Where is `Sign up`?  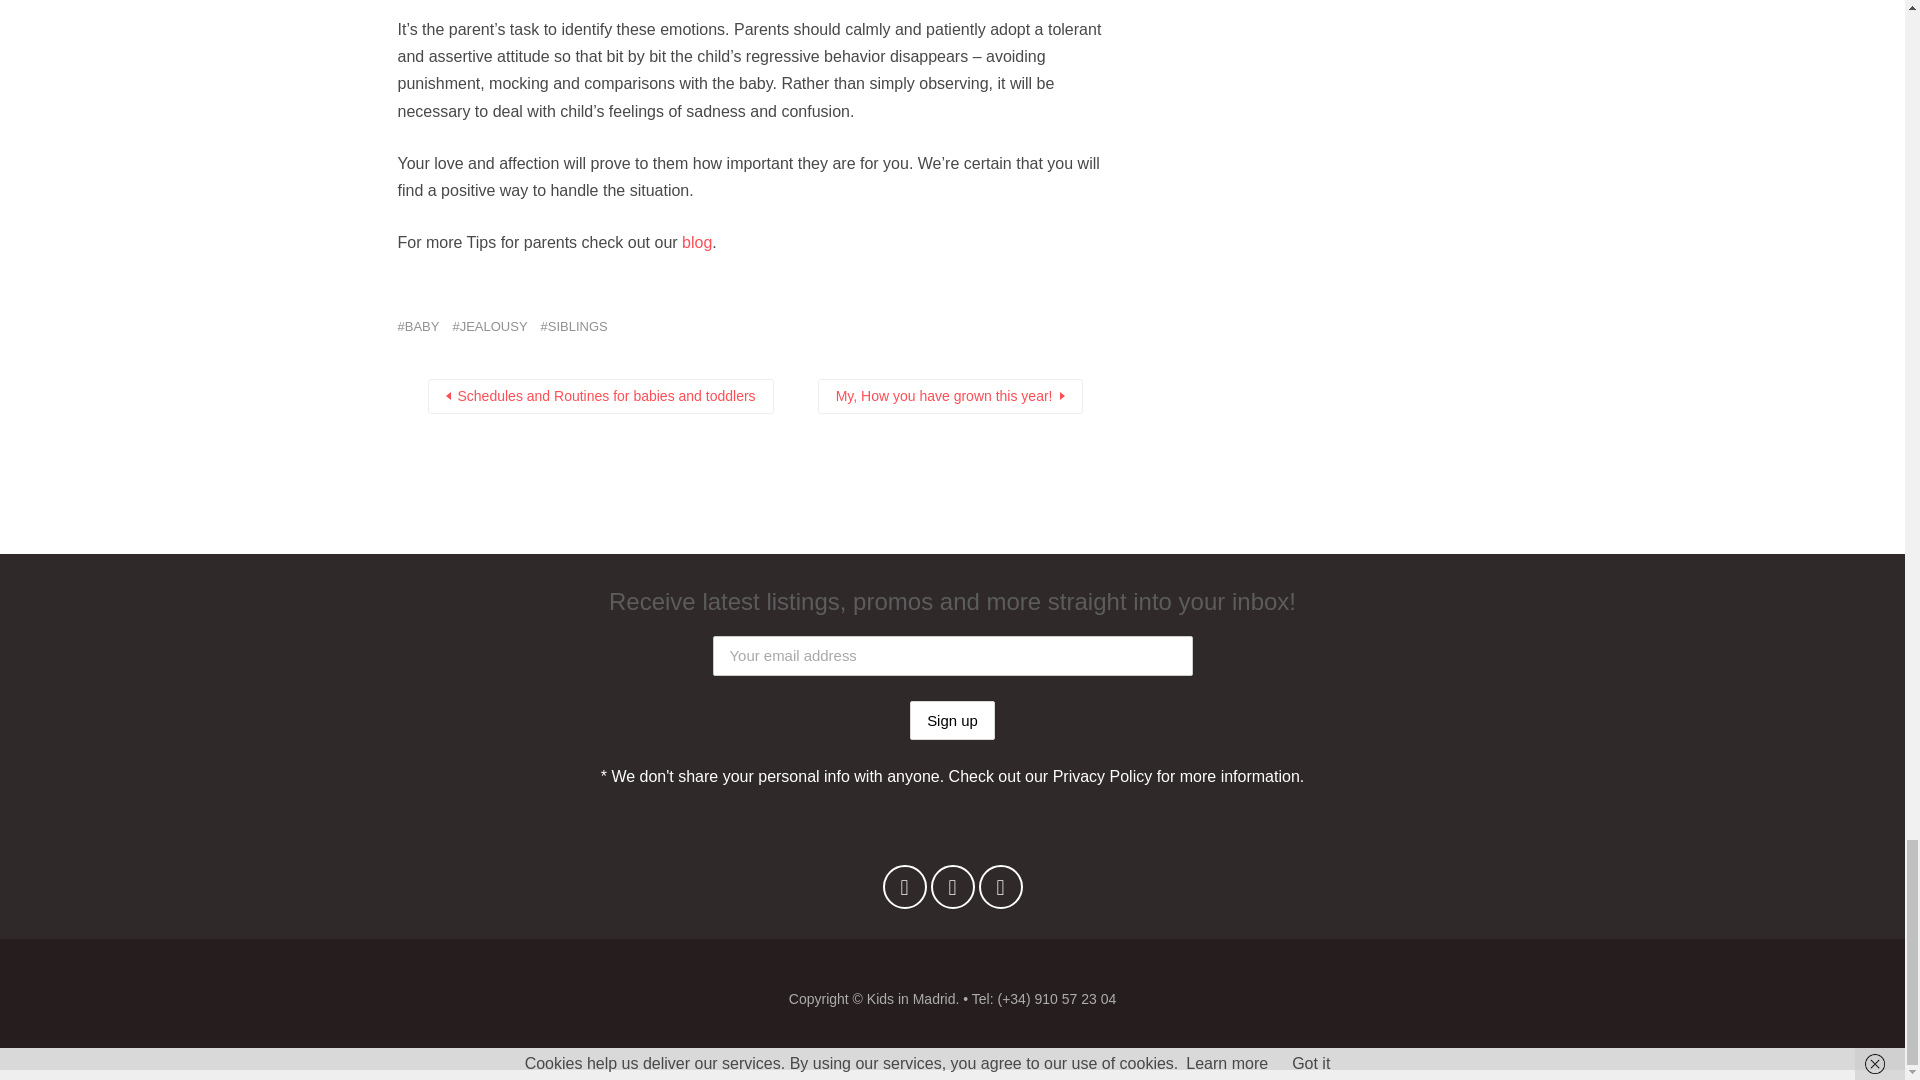
Sign up is located at coordinates (952, 720).